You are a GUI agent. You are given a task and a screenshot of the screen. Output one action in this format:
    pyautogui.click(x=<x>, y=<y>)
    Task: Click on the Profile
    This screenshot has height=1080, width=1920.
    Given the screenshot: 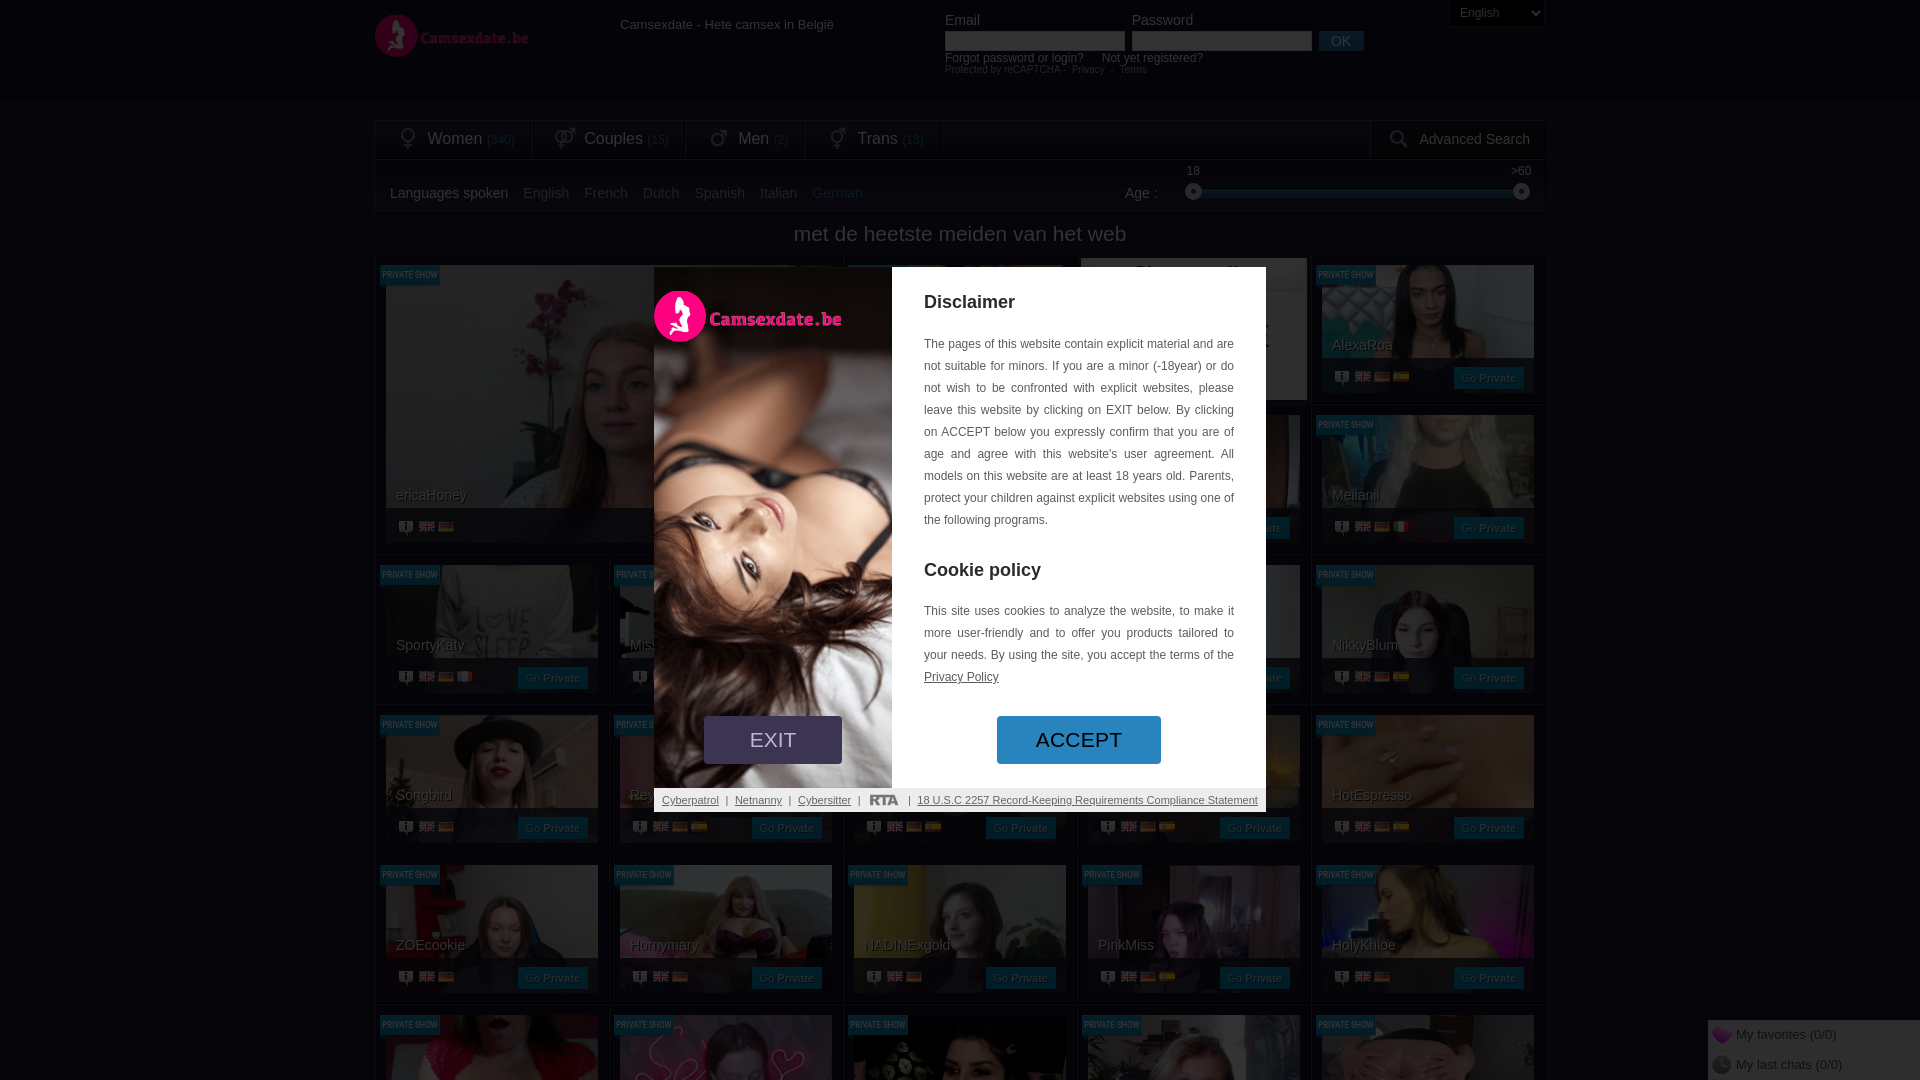 What is the action you would take?
    pyautogui.click(x=408, y=678)
    